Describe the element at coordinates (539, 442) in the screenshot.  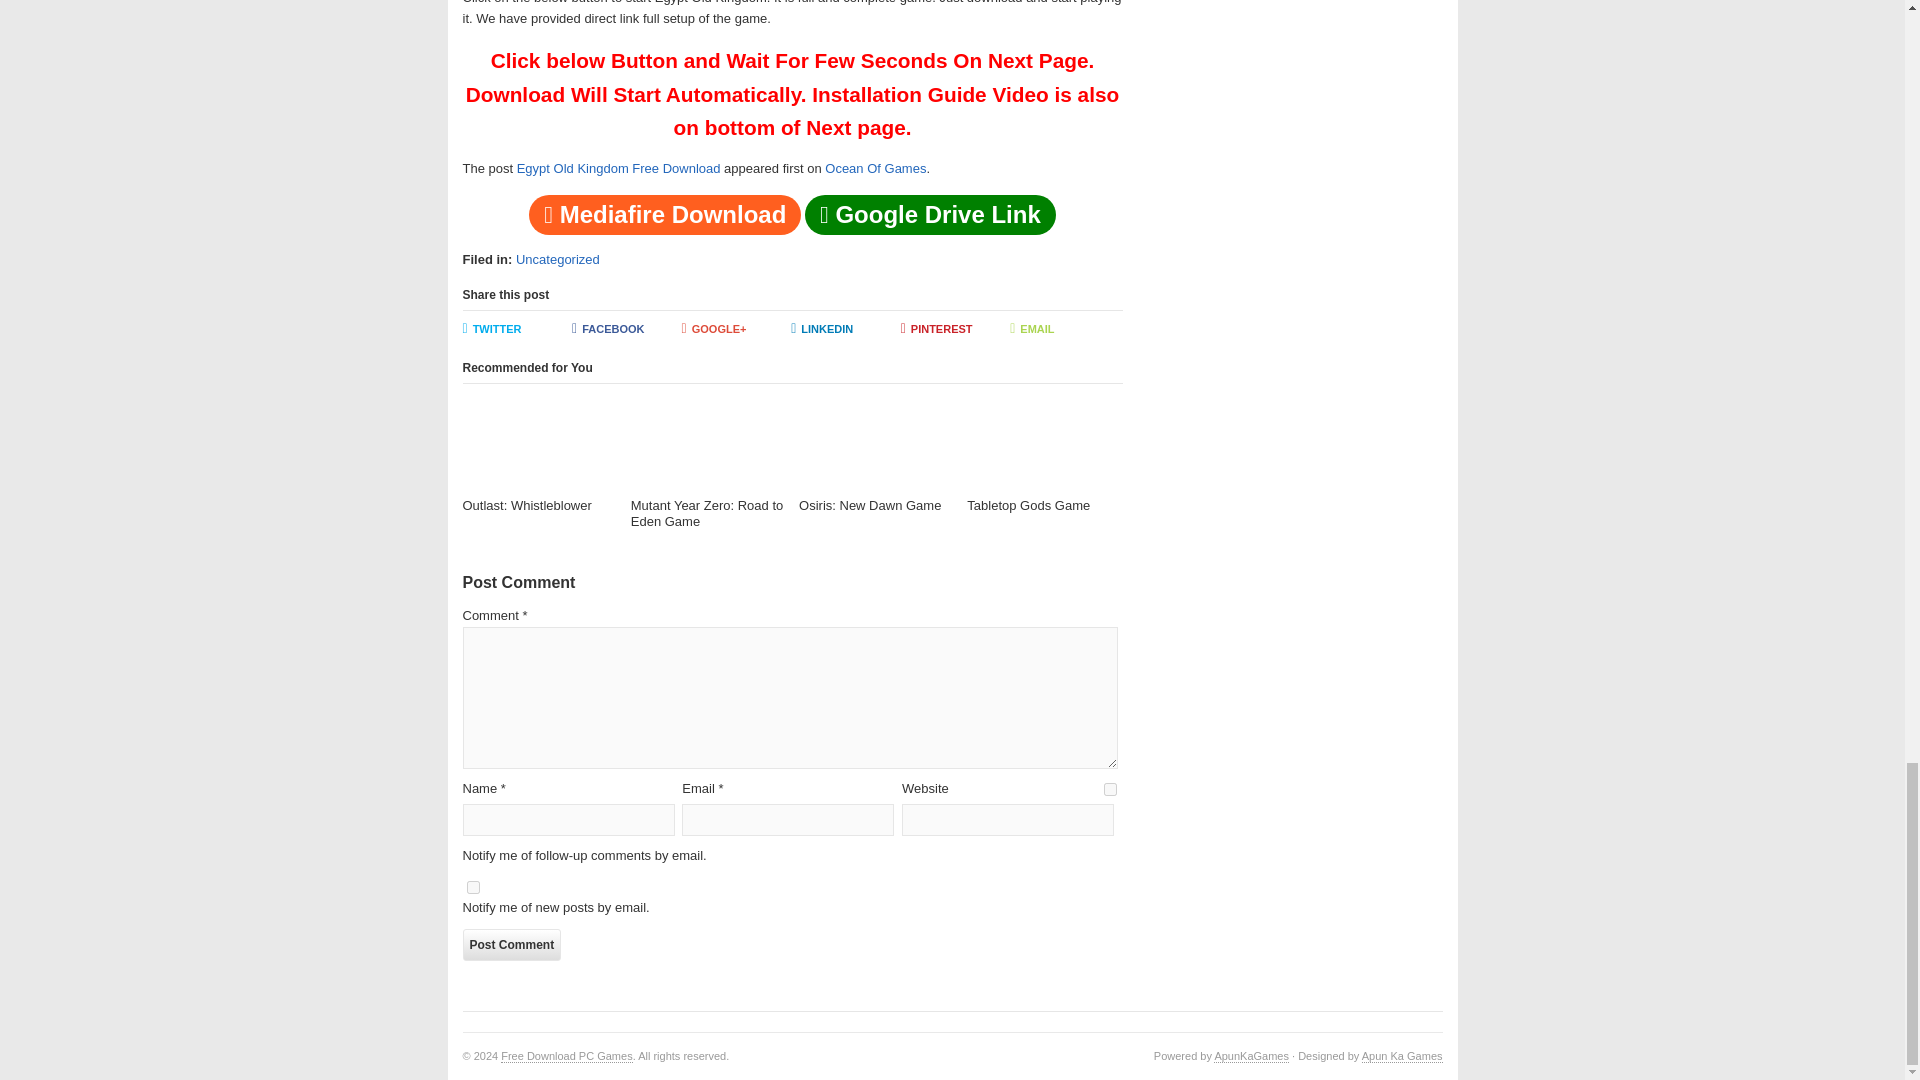
I see `Outlast: Whistleblower 5` at that location.